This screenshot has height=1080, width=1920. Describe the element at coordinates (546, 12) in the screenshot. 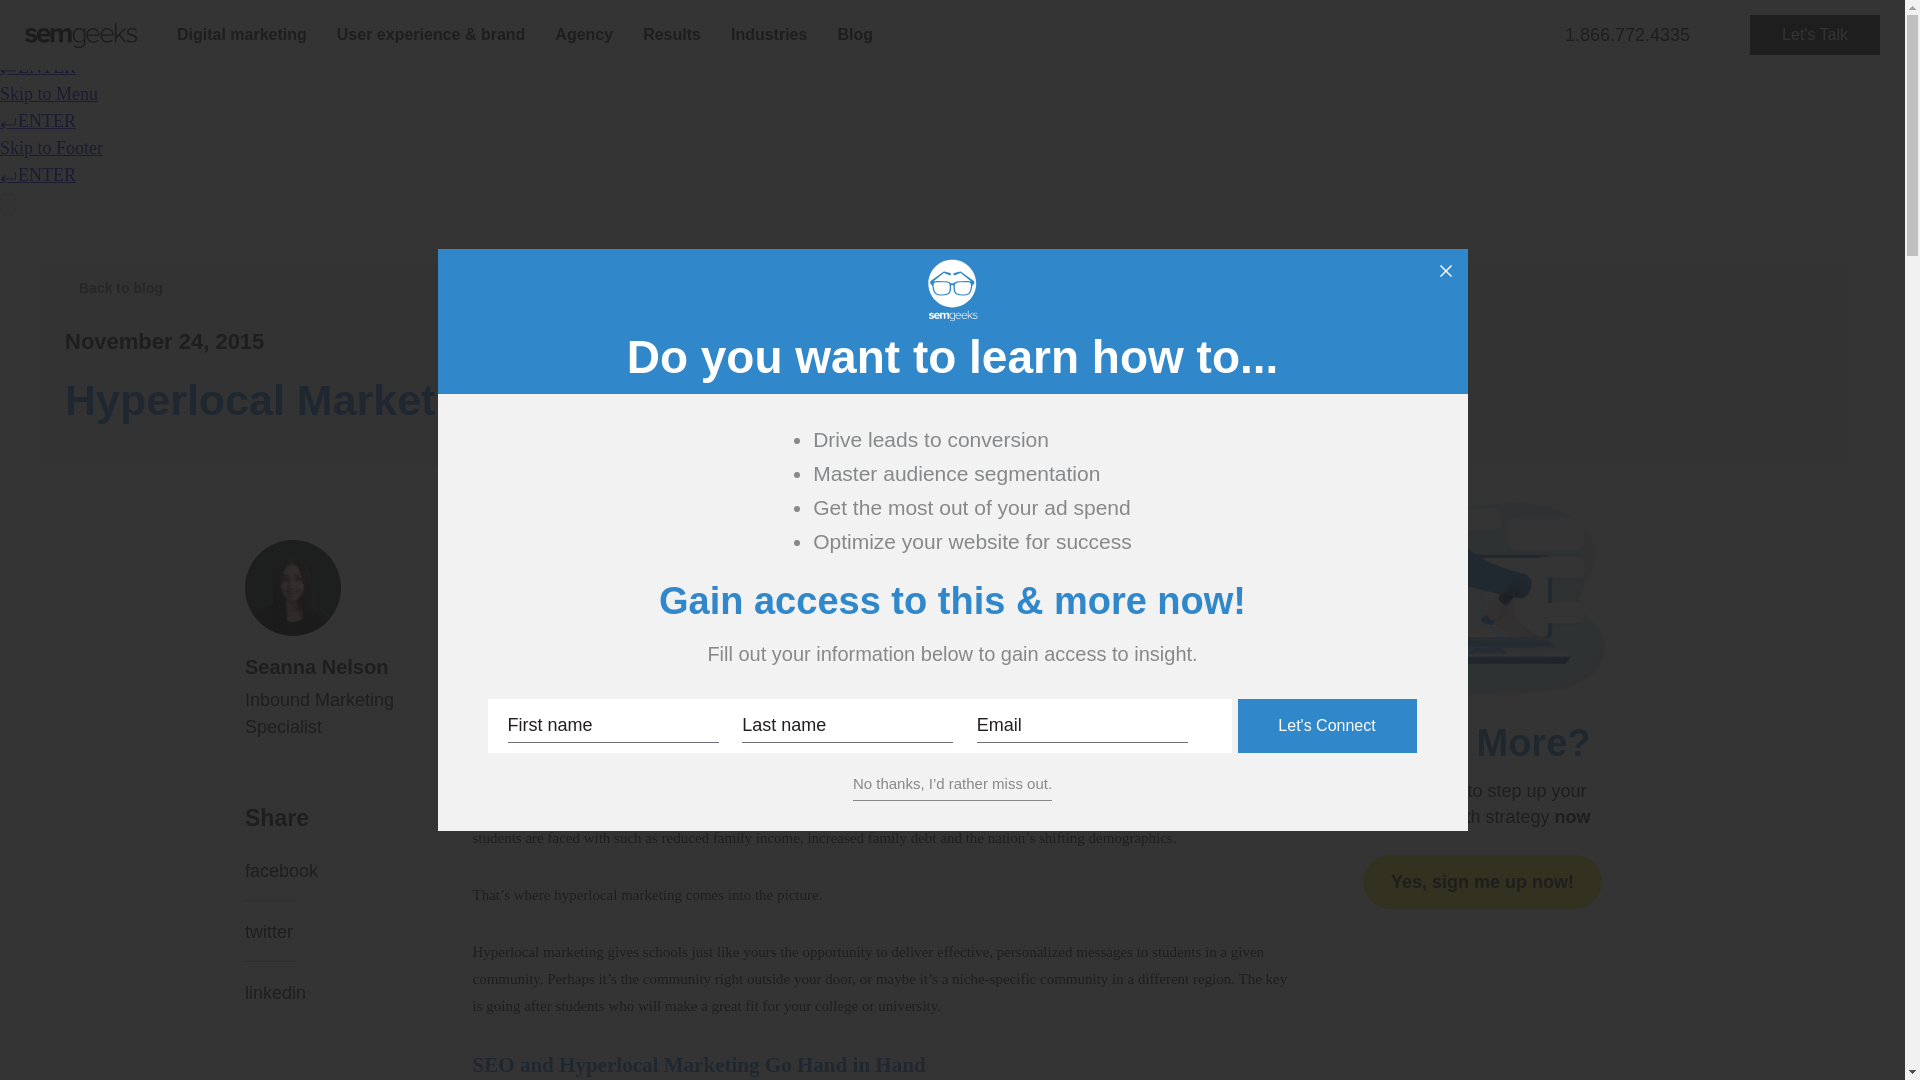

I see `Brand storytelling` at that location.